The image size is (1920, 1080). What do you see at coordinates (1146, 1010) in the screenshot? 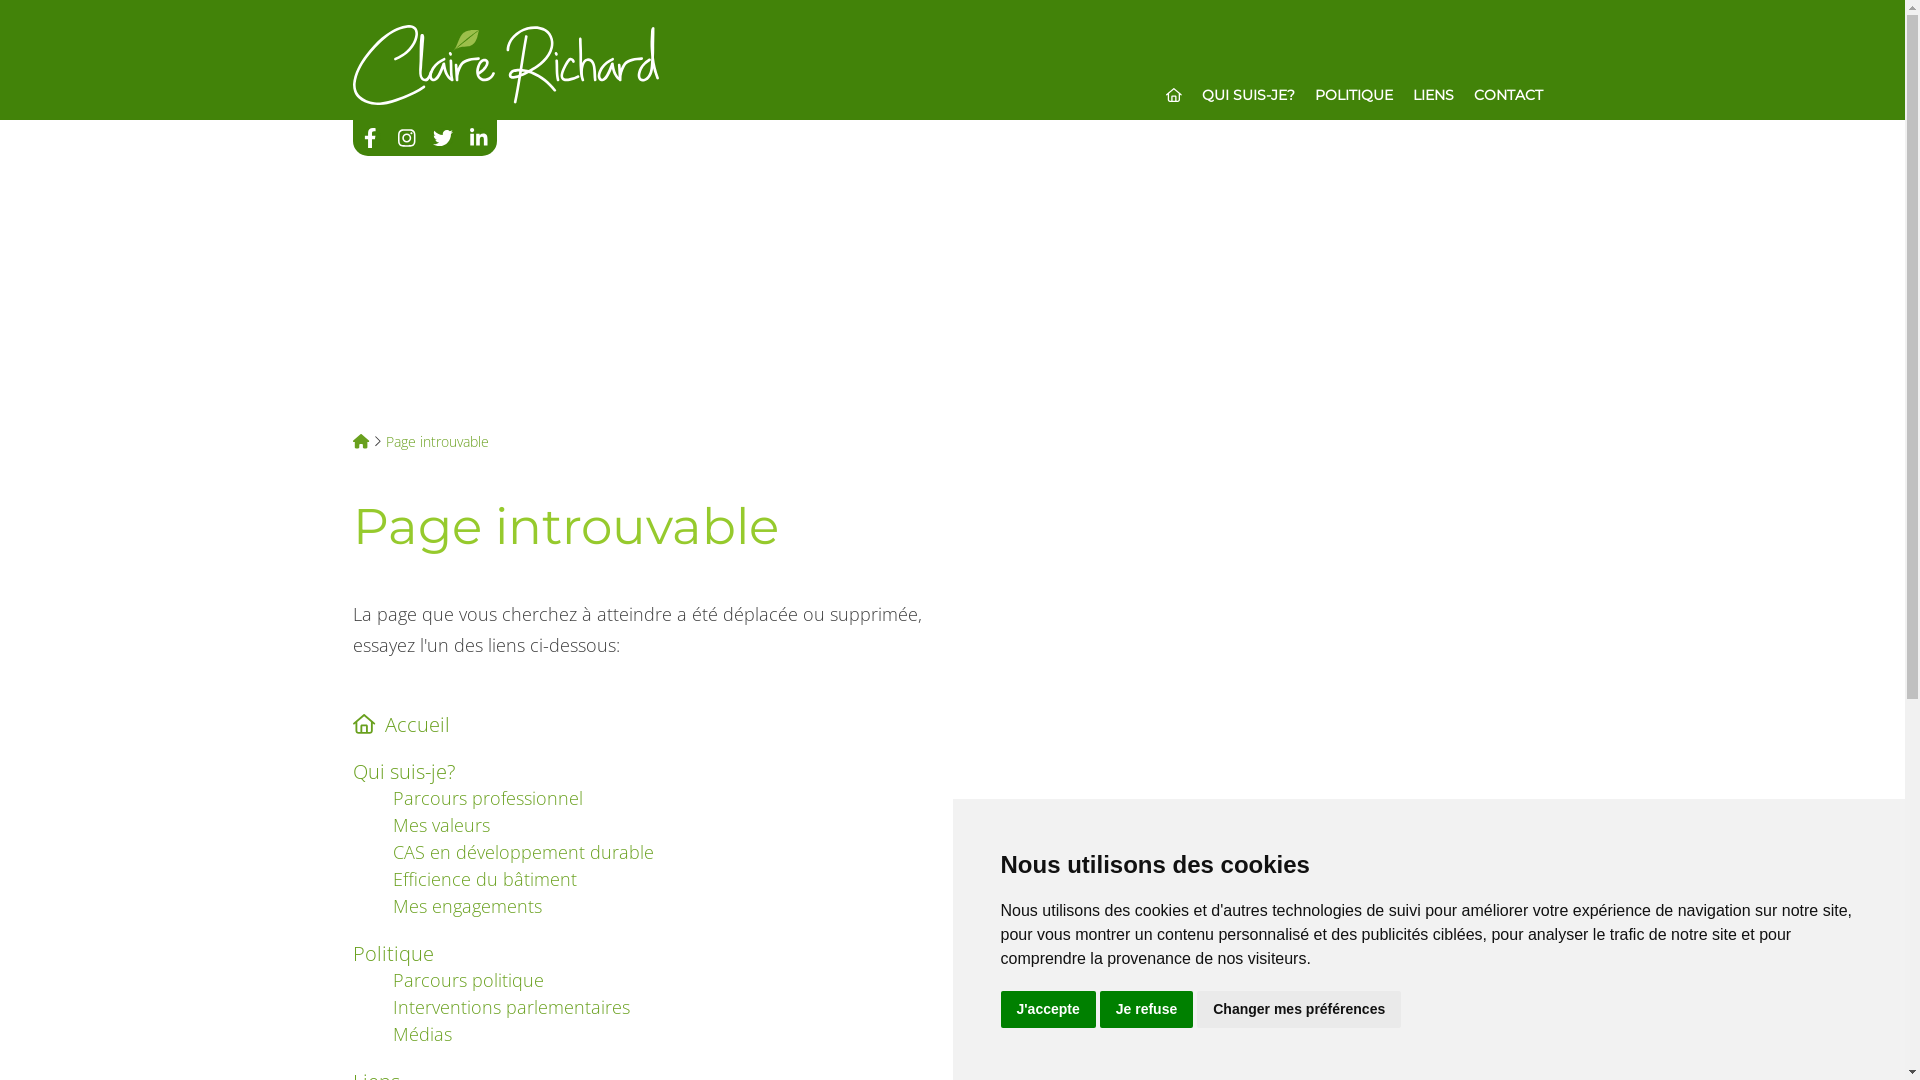
I see `Je refuse` at bounding box center [1146, 1010].